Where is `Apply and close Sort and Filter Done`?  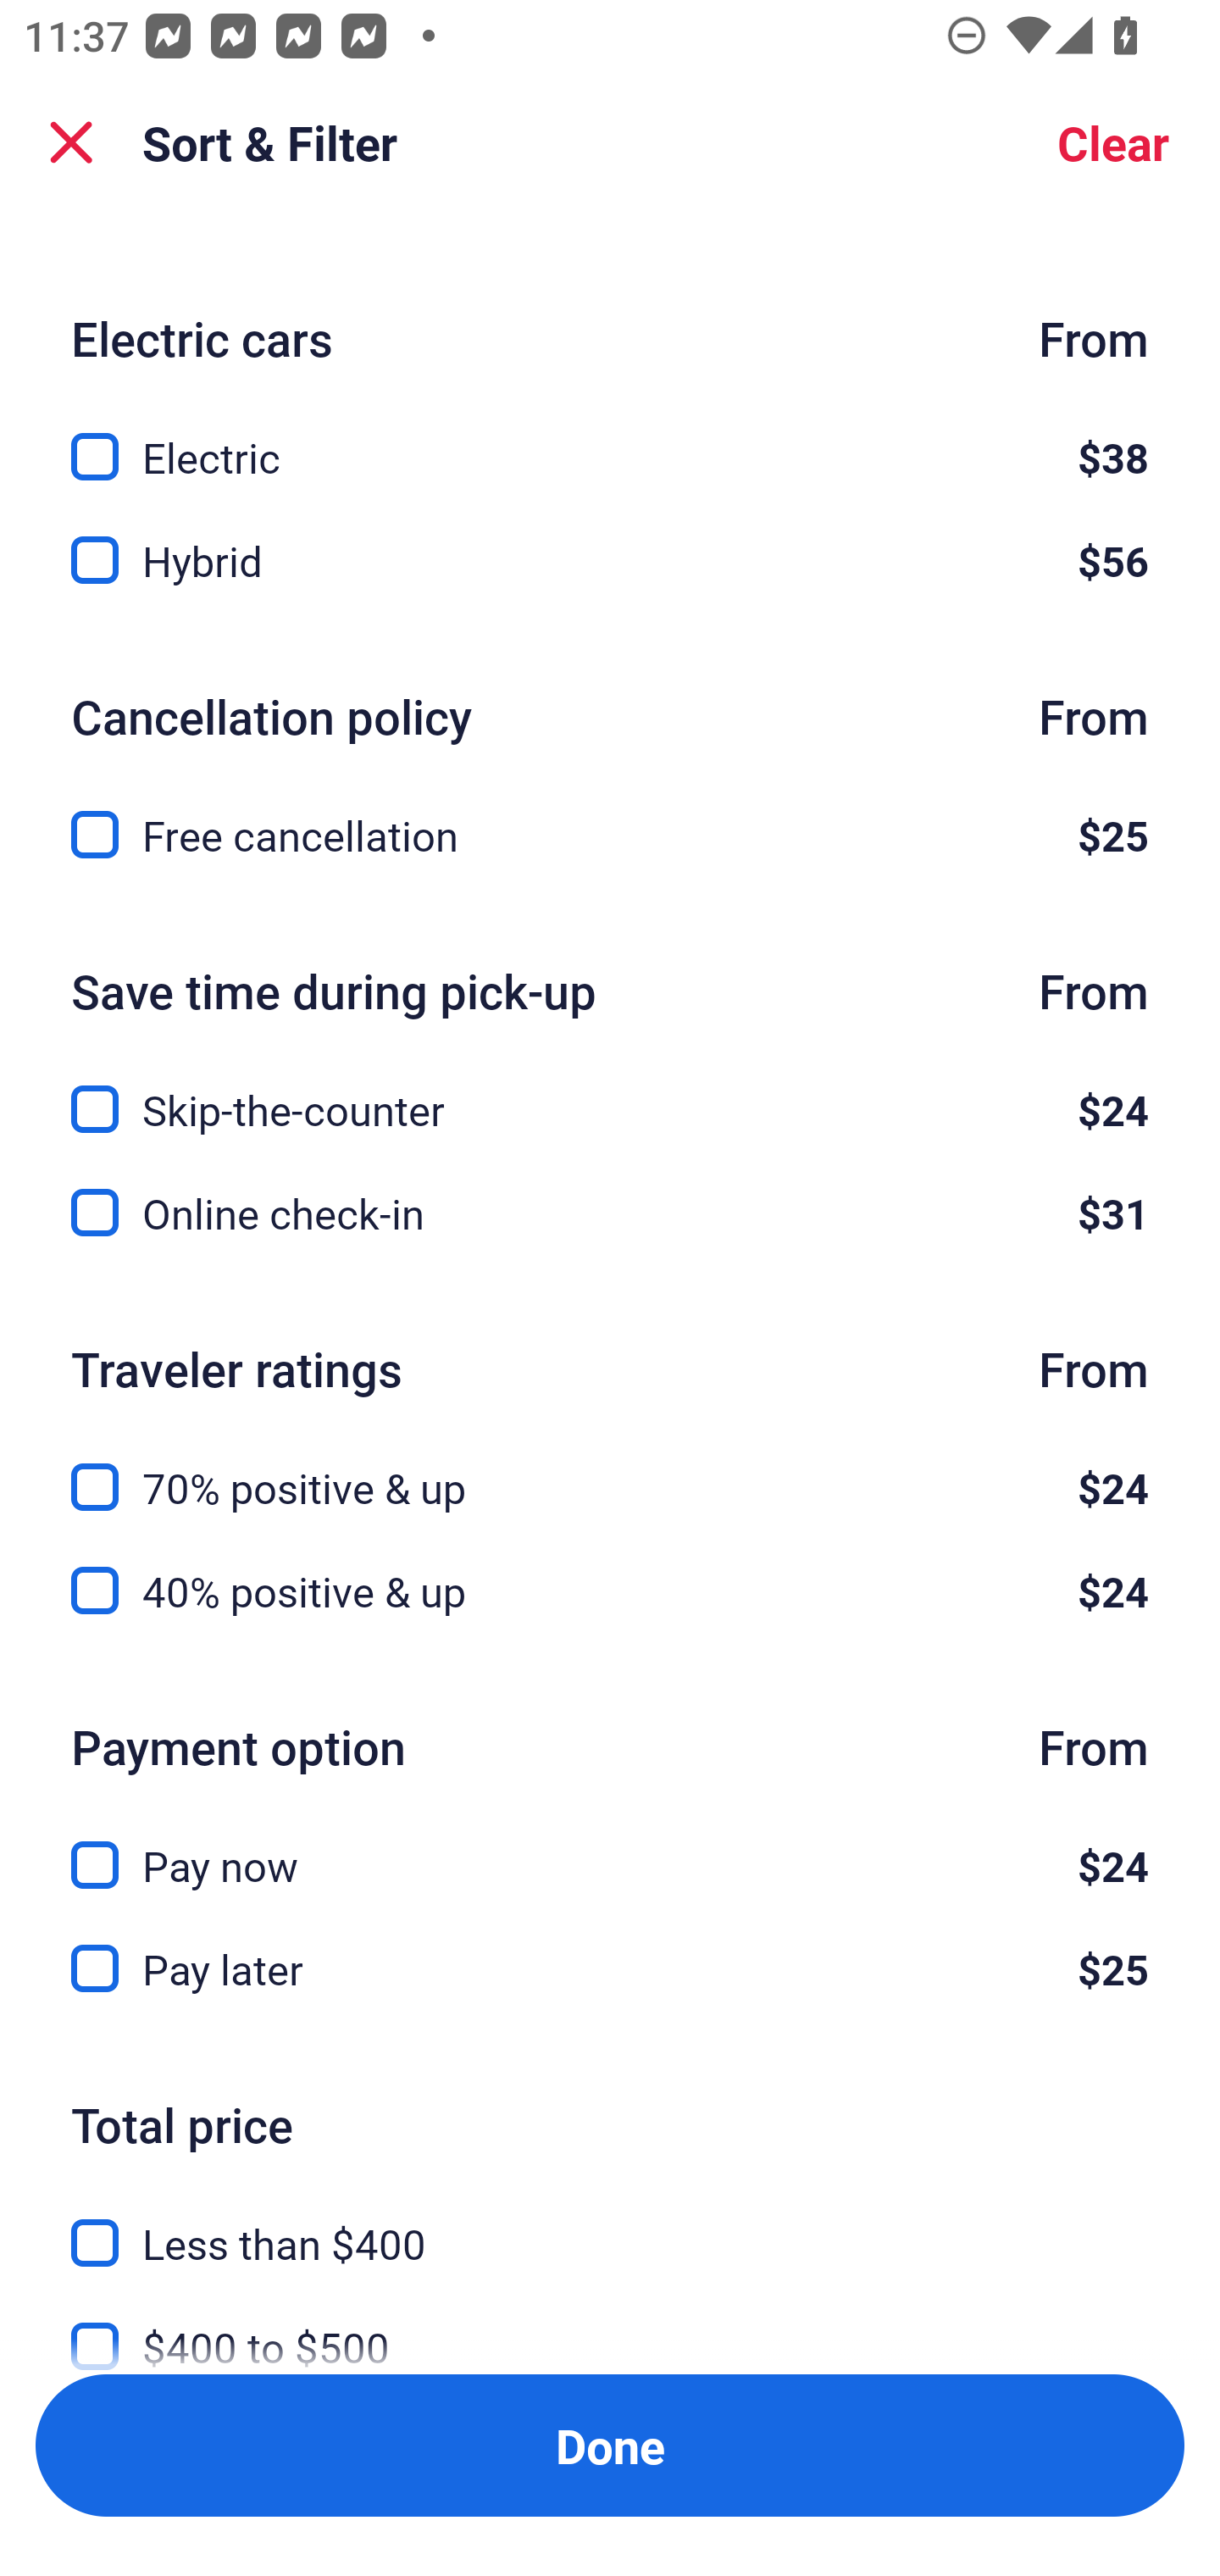 Apply and close Sort and Filter Done is located at coordinates (610, 2446).